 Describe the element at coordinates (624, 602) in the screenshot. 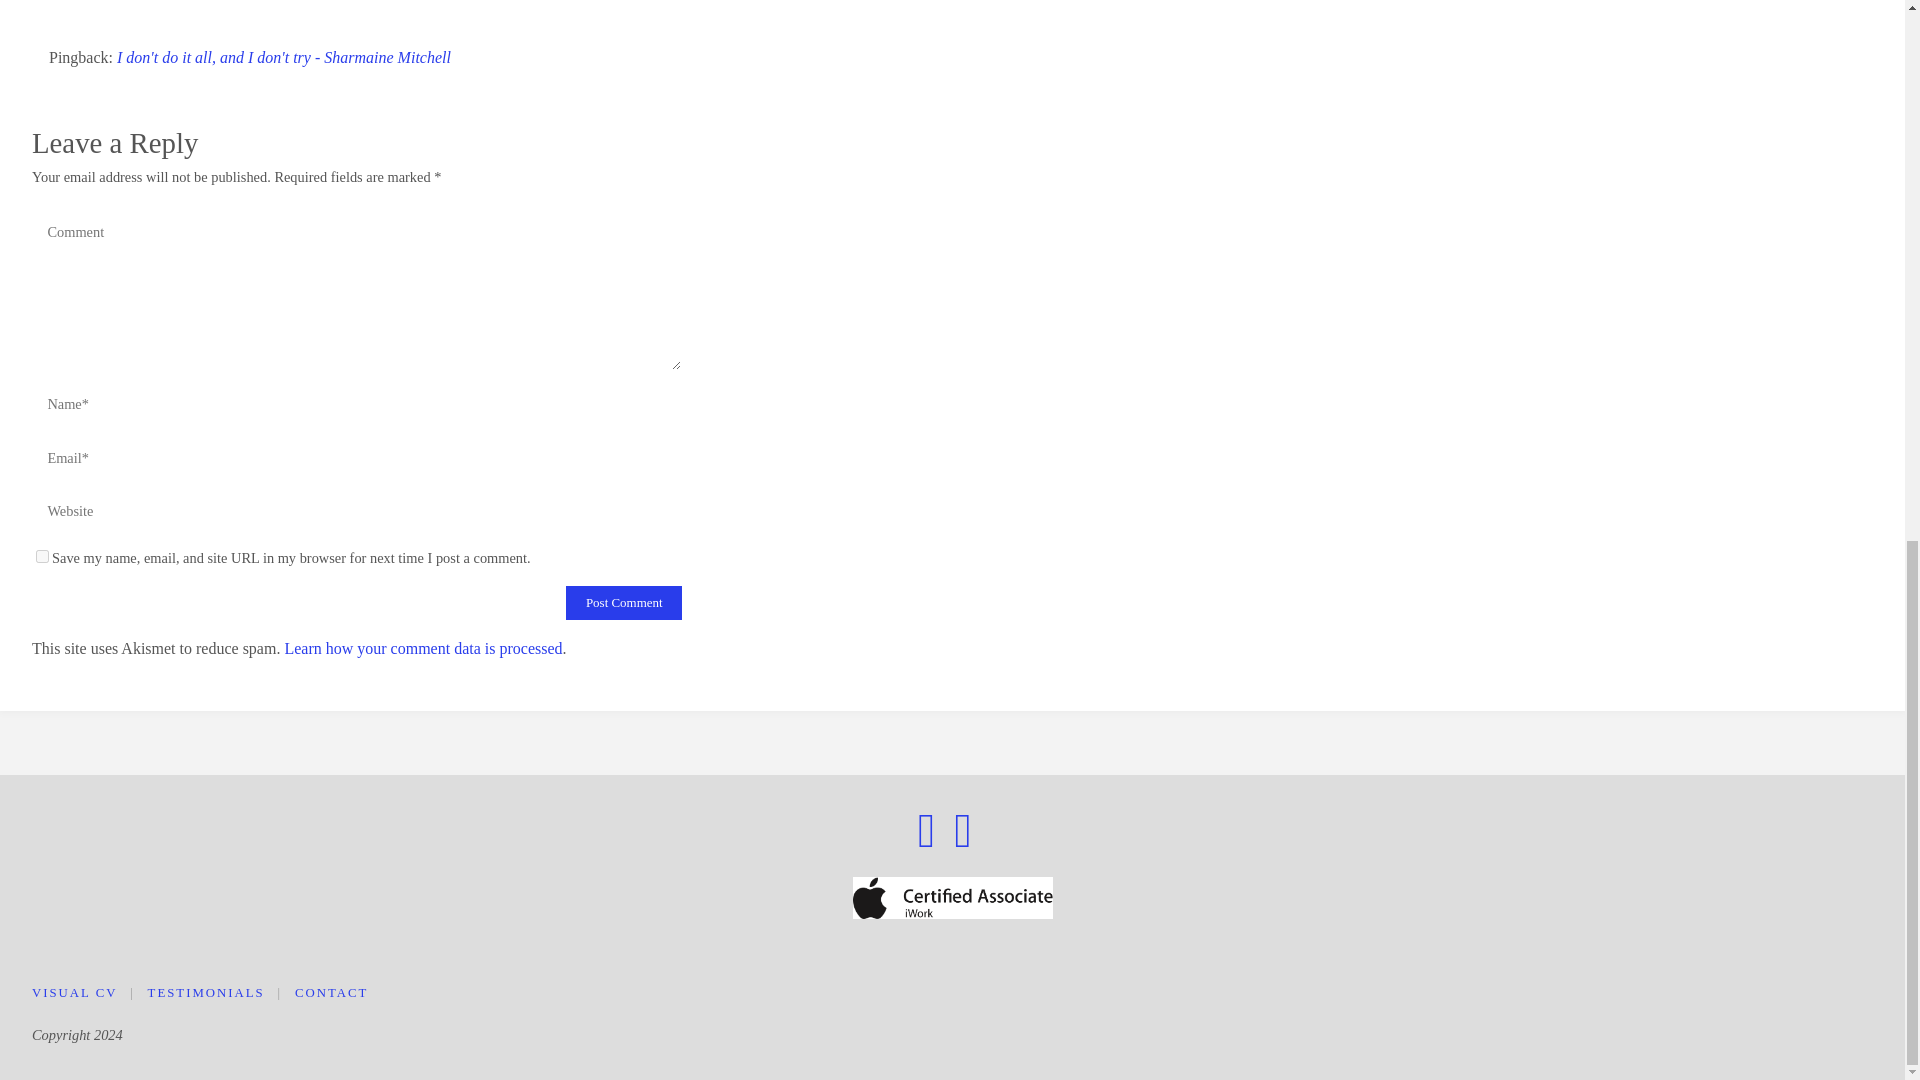

I see `Post Comment` at that location.